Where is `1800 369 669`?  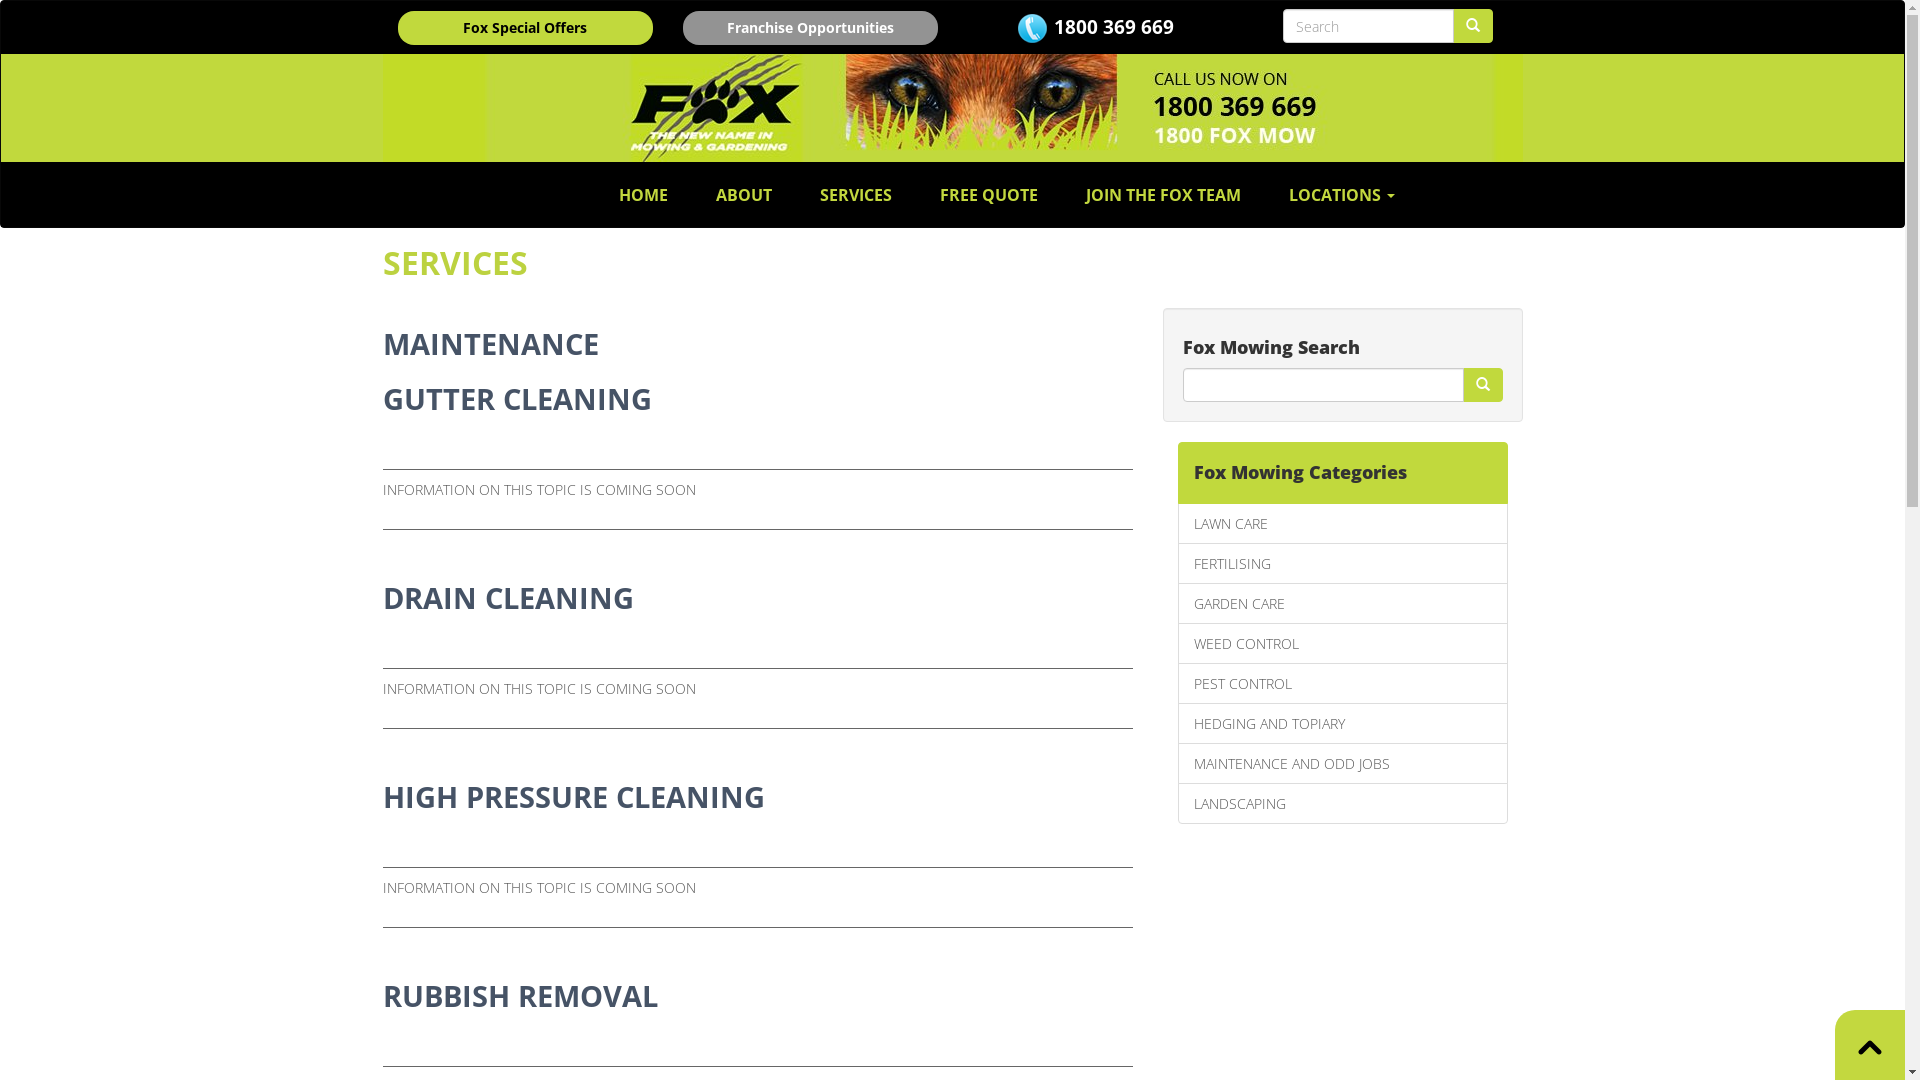
1800 369 669 is located at coordinates (1114, 27).